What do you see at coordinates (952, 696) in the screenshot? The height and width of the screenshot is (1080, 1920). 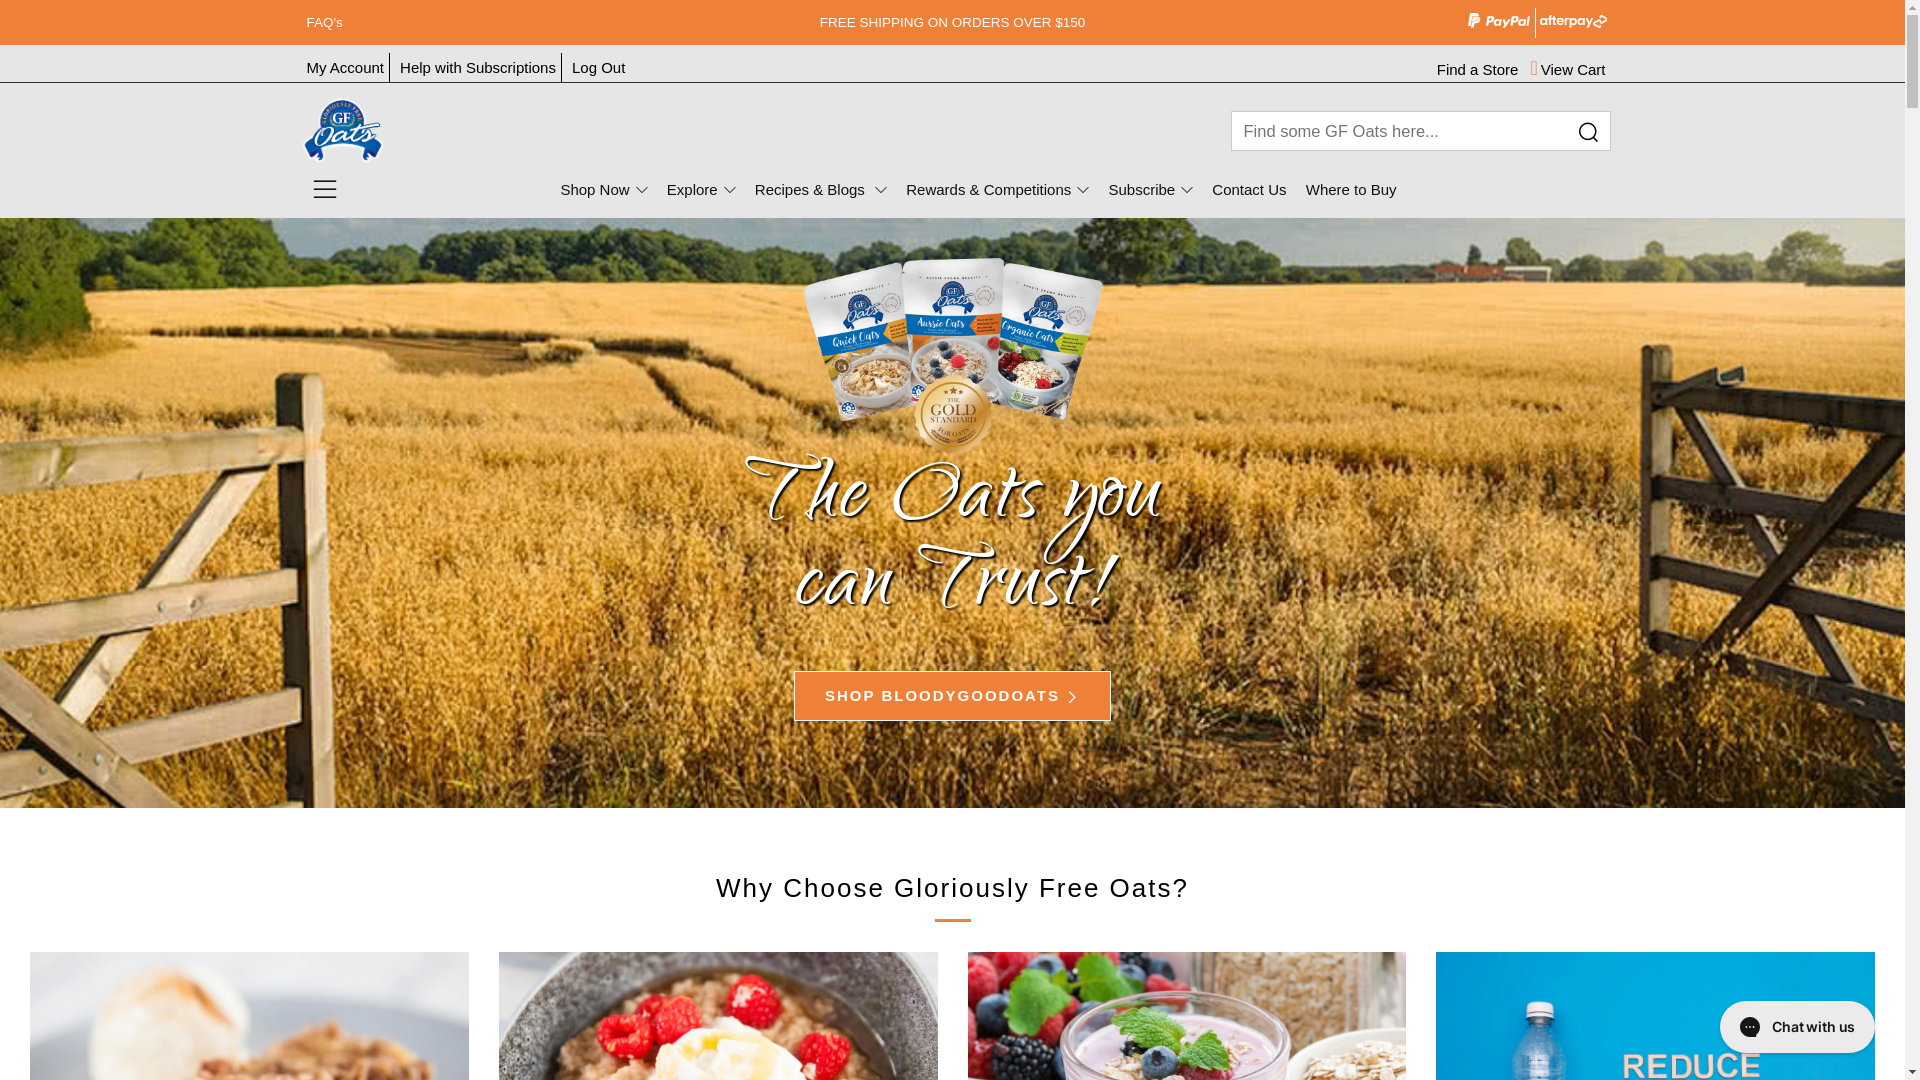 I see `SHOP BLOODYGOODOATS` at bounding box center [952, 696].